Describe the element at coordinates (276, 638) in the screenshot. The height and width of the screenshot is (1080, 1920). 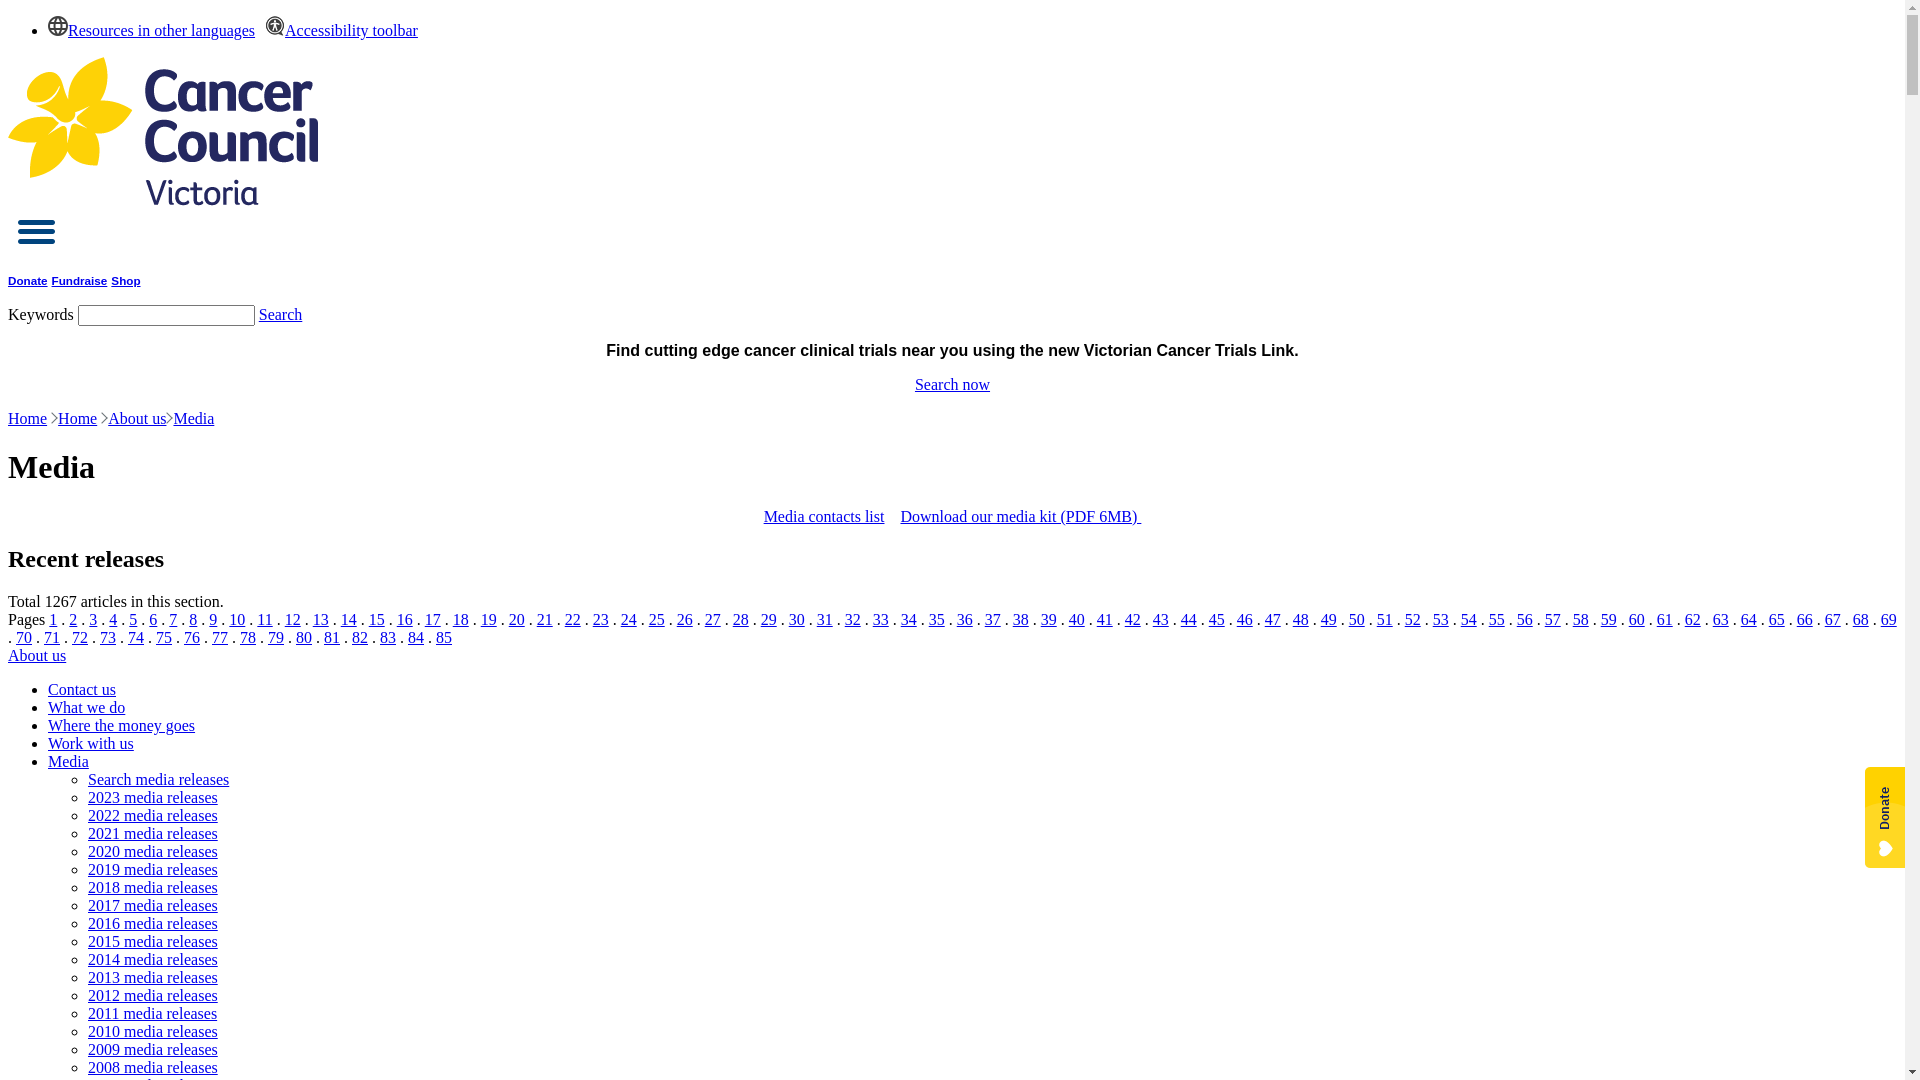
I see `79` at that location.